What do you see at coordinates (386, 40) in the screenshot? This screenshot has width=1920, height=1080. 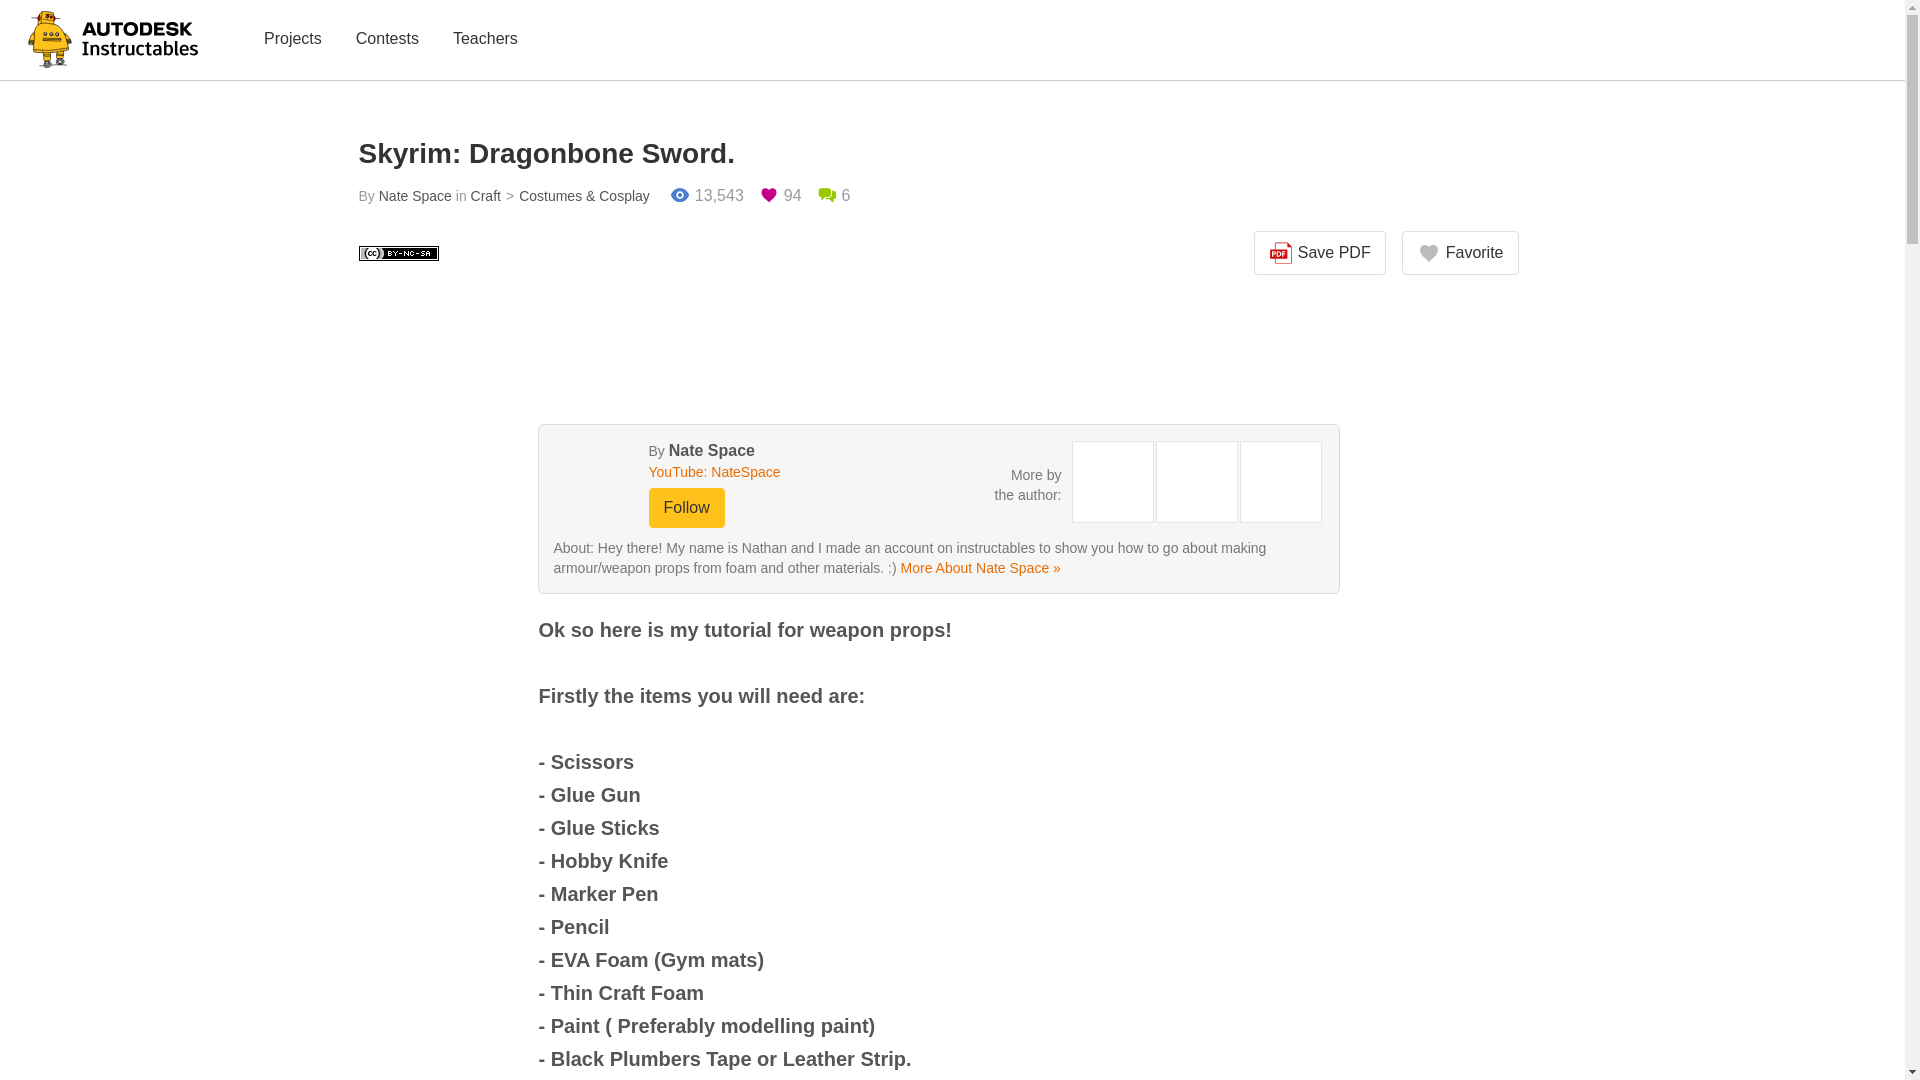 I see `Contests` at bounding box center [386, 40].